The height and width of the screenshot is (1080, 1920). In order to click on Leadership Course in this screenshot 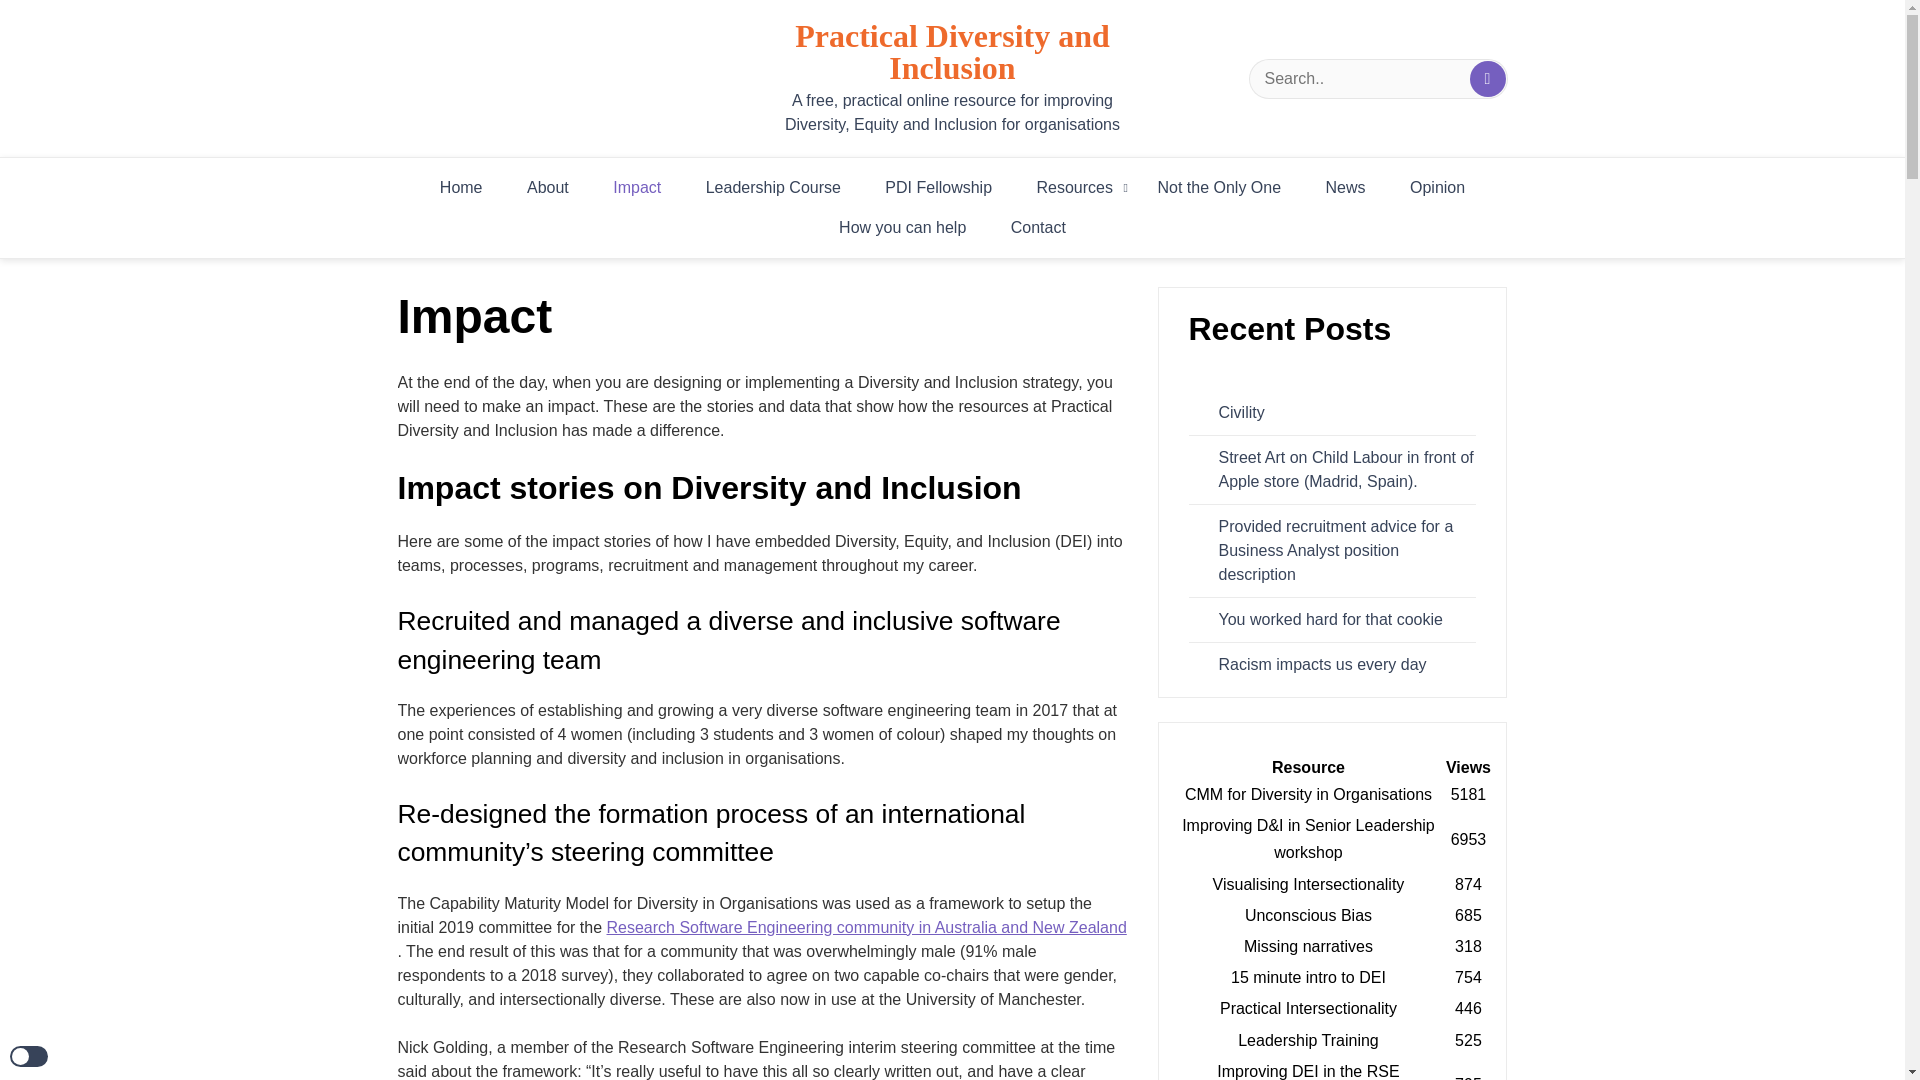, I will do `click(772, 188)`.